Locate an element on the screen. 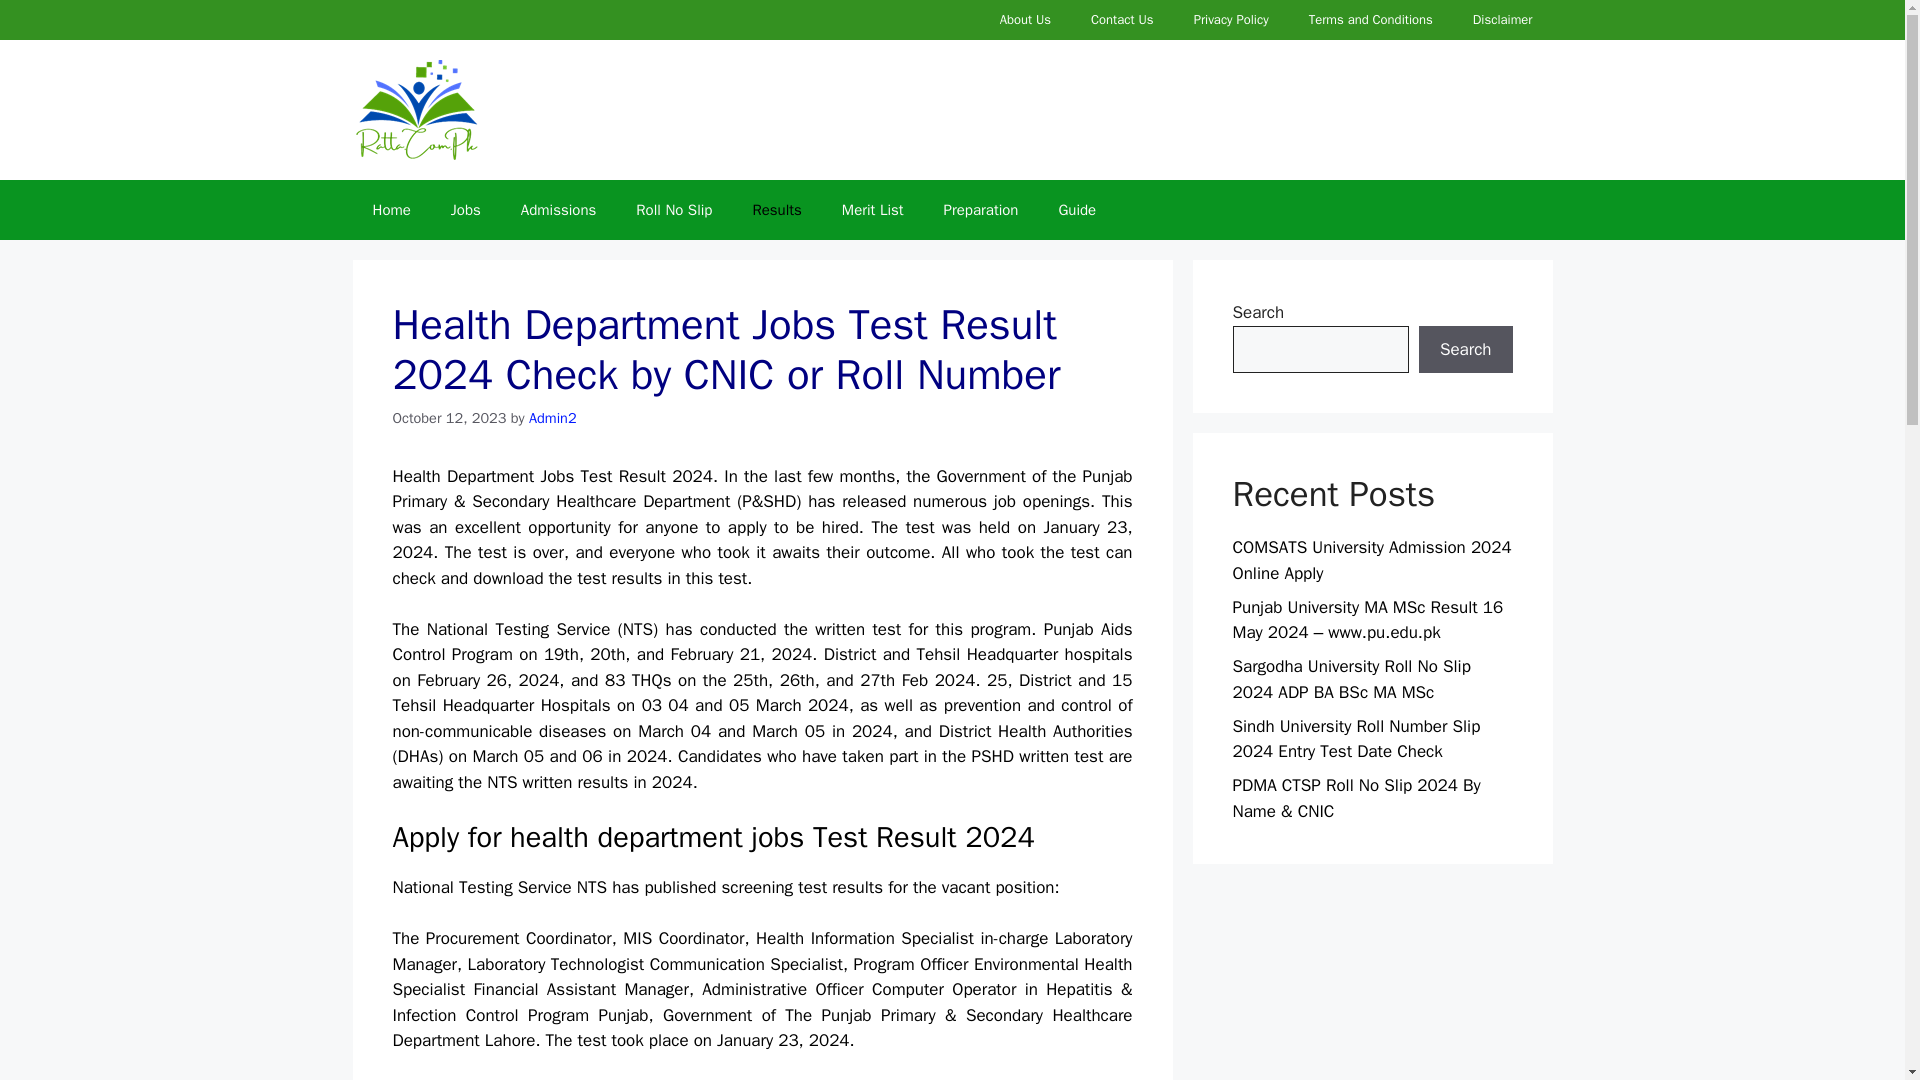  Privacy Policy is located at coordinates (1230, 20).